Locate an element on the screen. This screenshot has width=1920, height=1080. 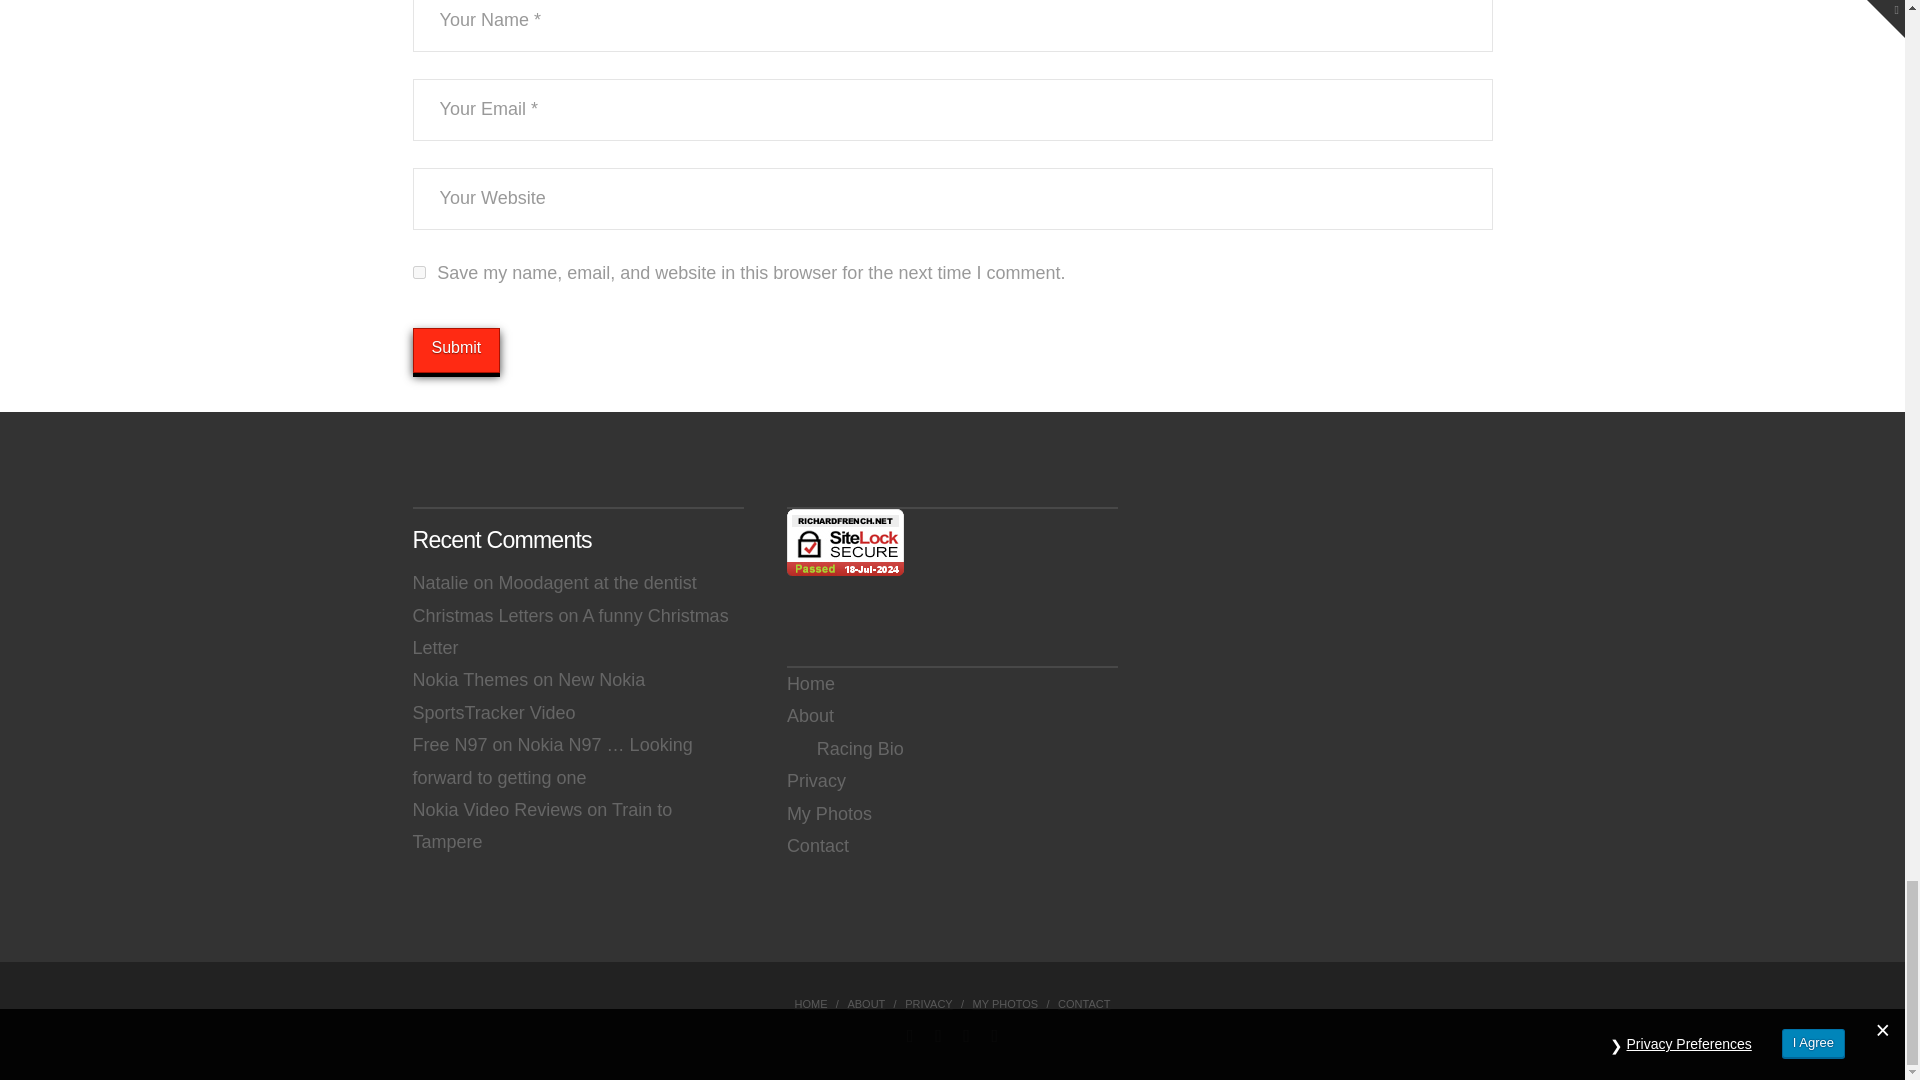
Train to Tampere is located at coordinates (542, 826).